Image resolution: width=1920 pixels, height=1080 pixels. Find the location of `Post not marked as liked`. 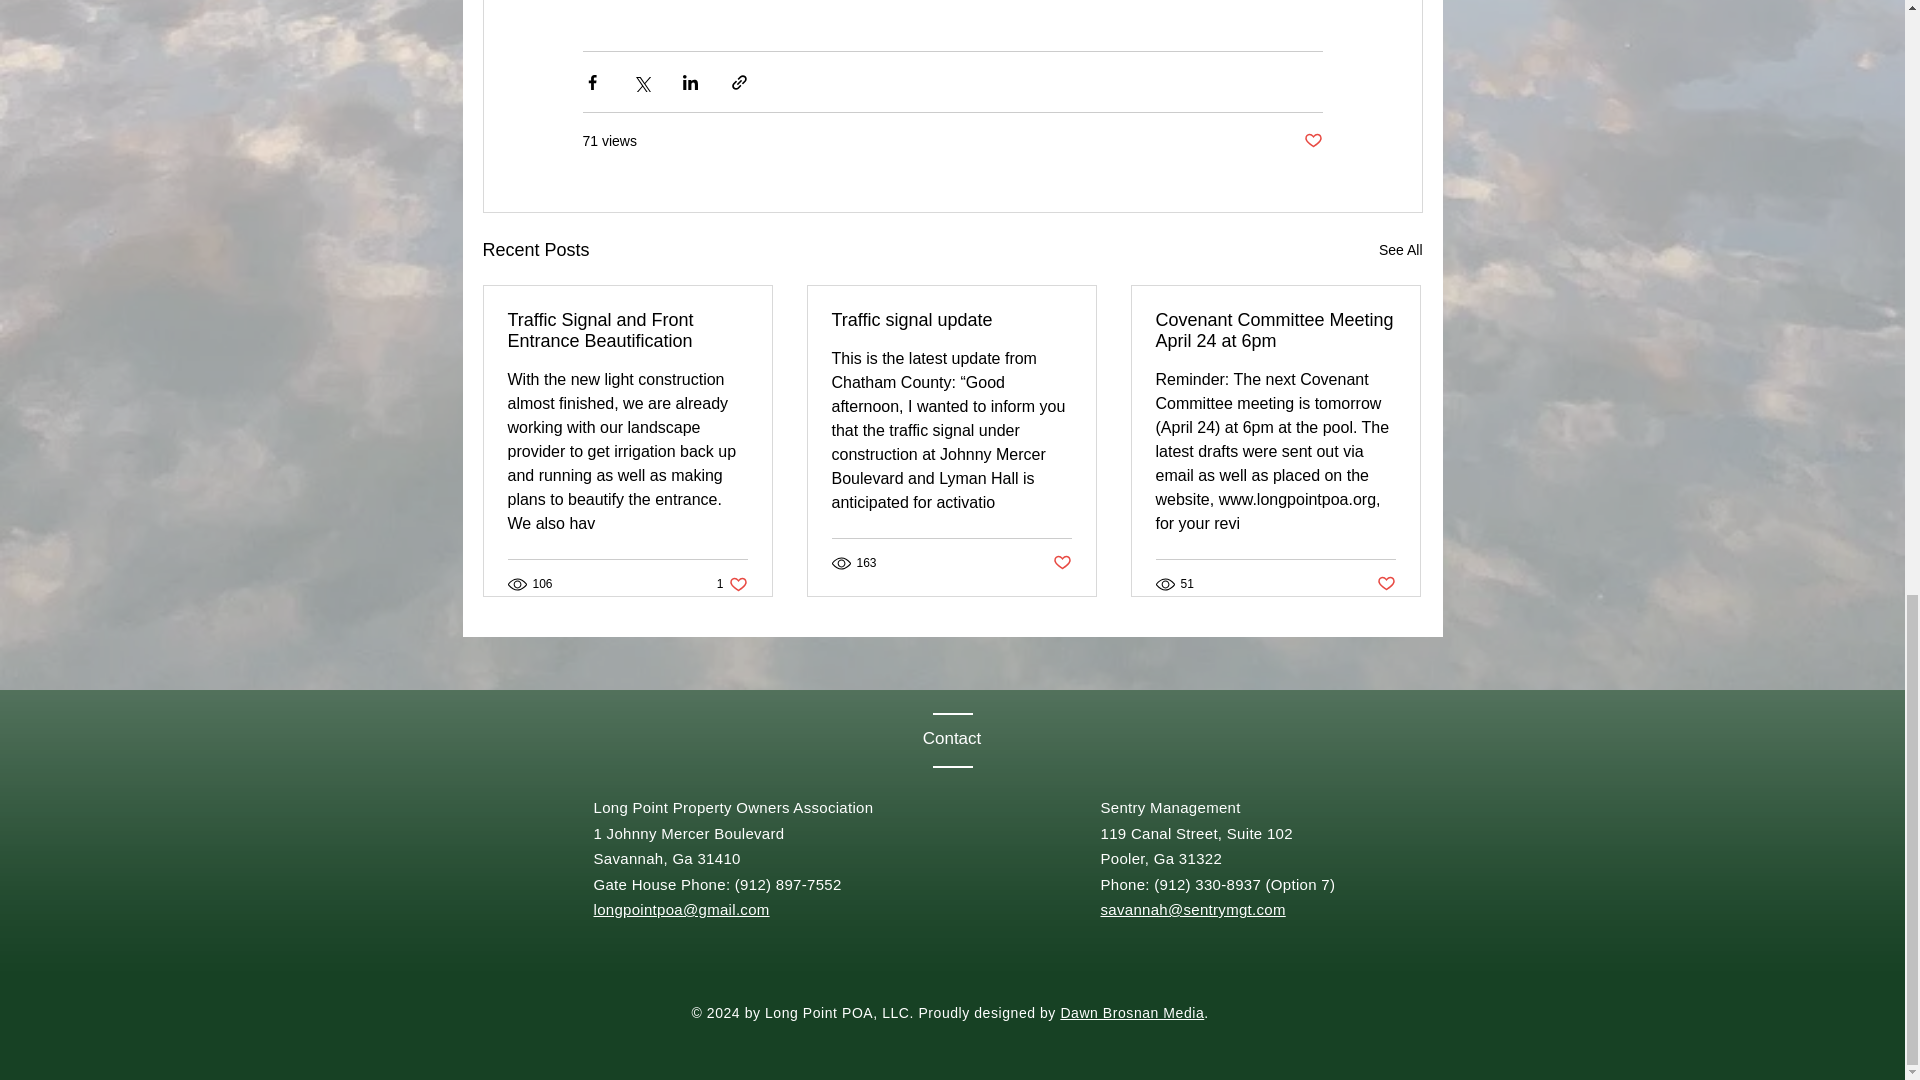

Post not marked as liked is located at coordinates (1062, 562).